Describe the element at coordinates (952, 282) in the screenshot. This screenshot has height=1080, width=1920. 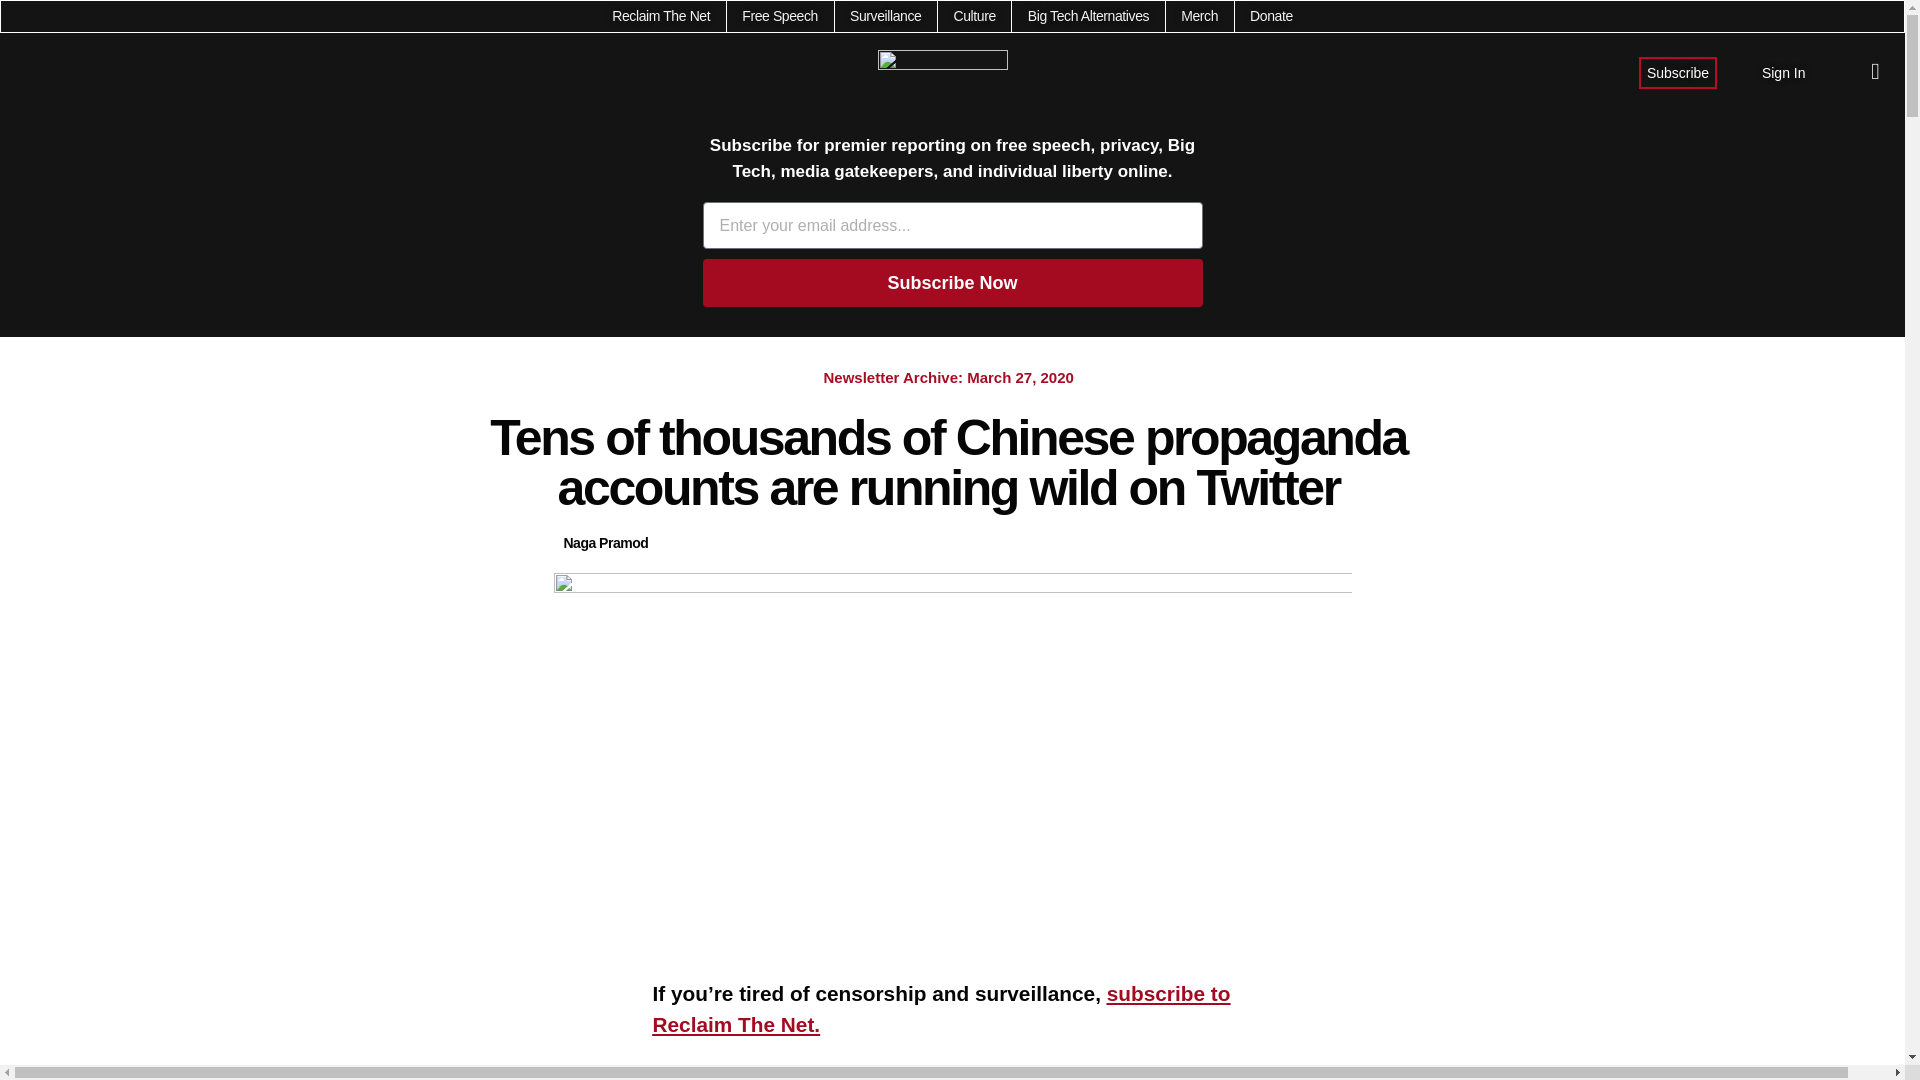
I see `Subscribe Now` at that location.